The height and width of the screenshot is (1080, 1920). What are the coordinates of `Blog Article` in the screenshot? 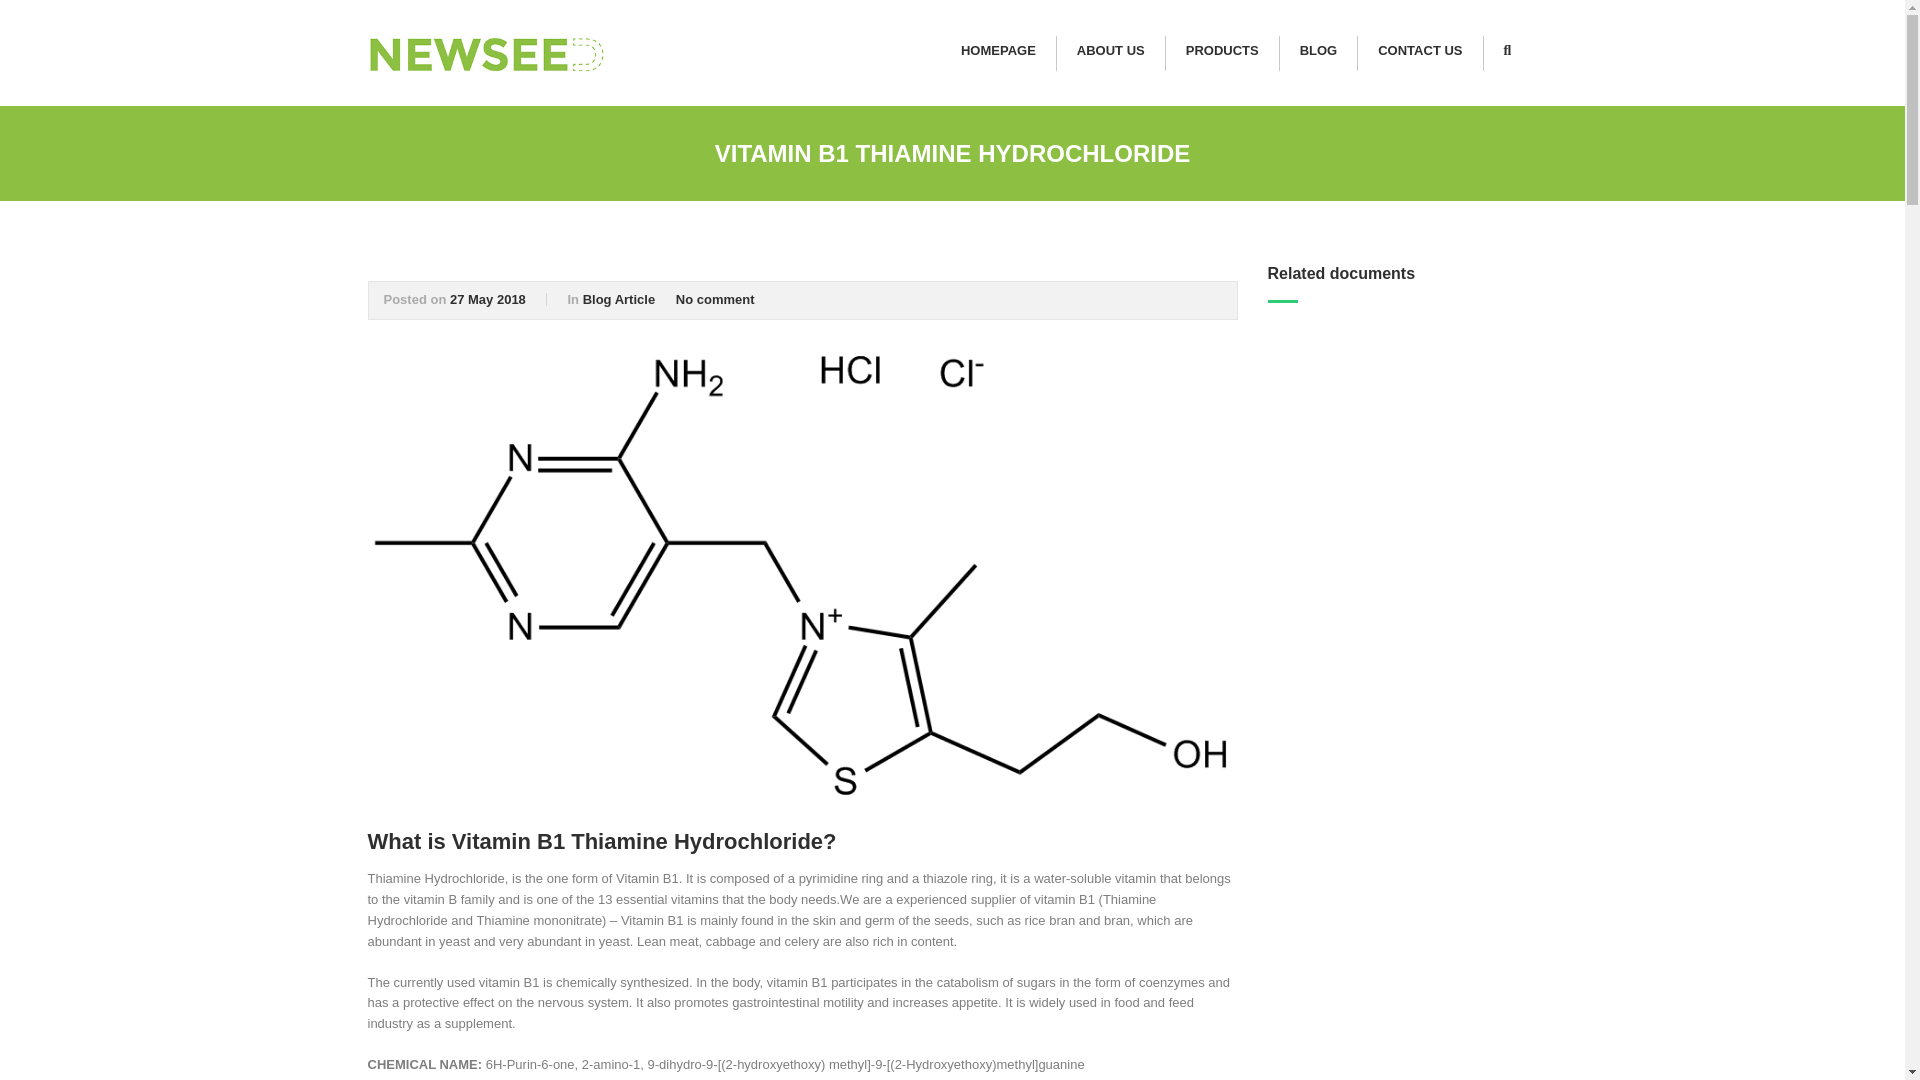 It's located at (618, 298).